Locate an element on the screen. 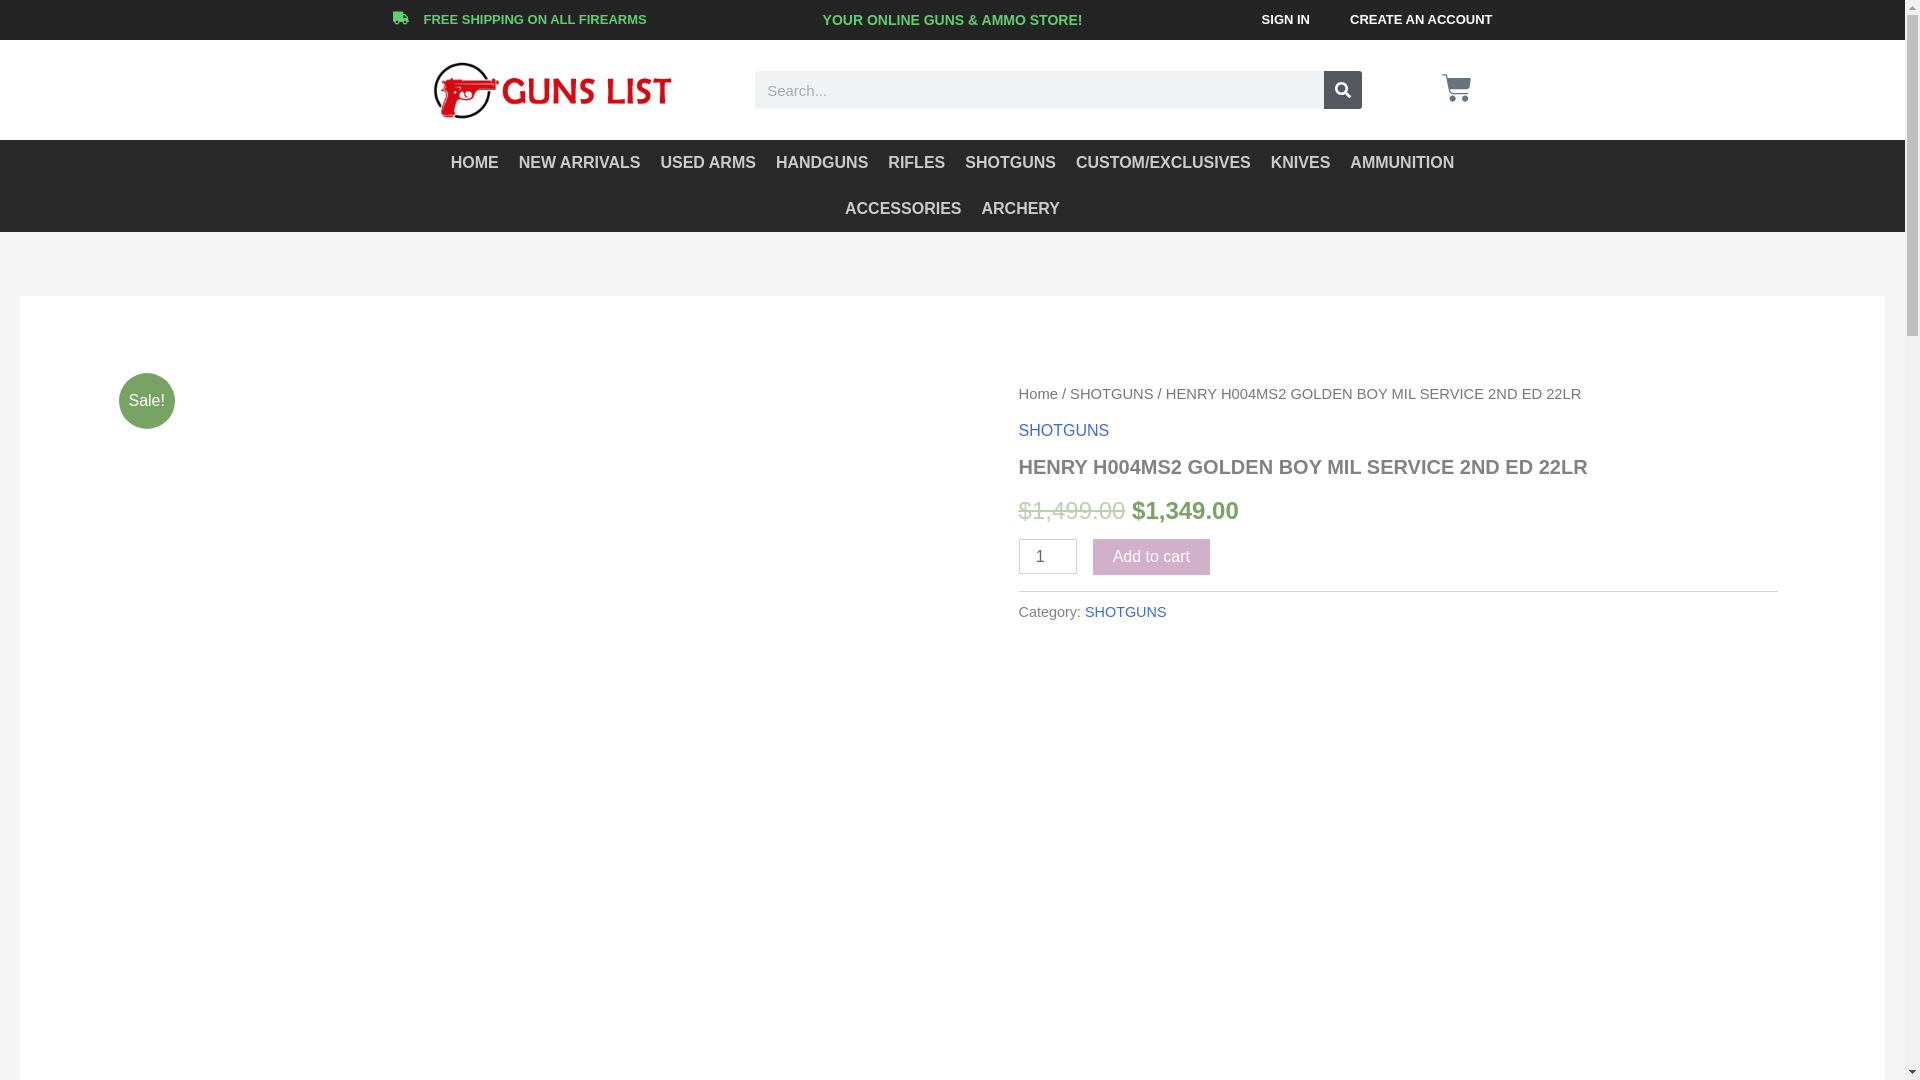  ACCESSORIES is located at coordinates (903, 208).